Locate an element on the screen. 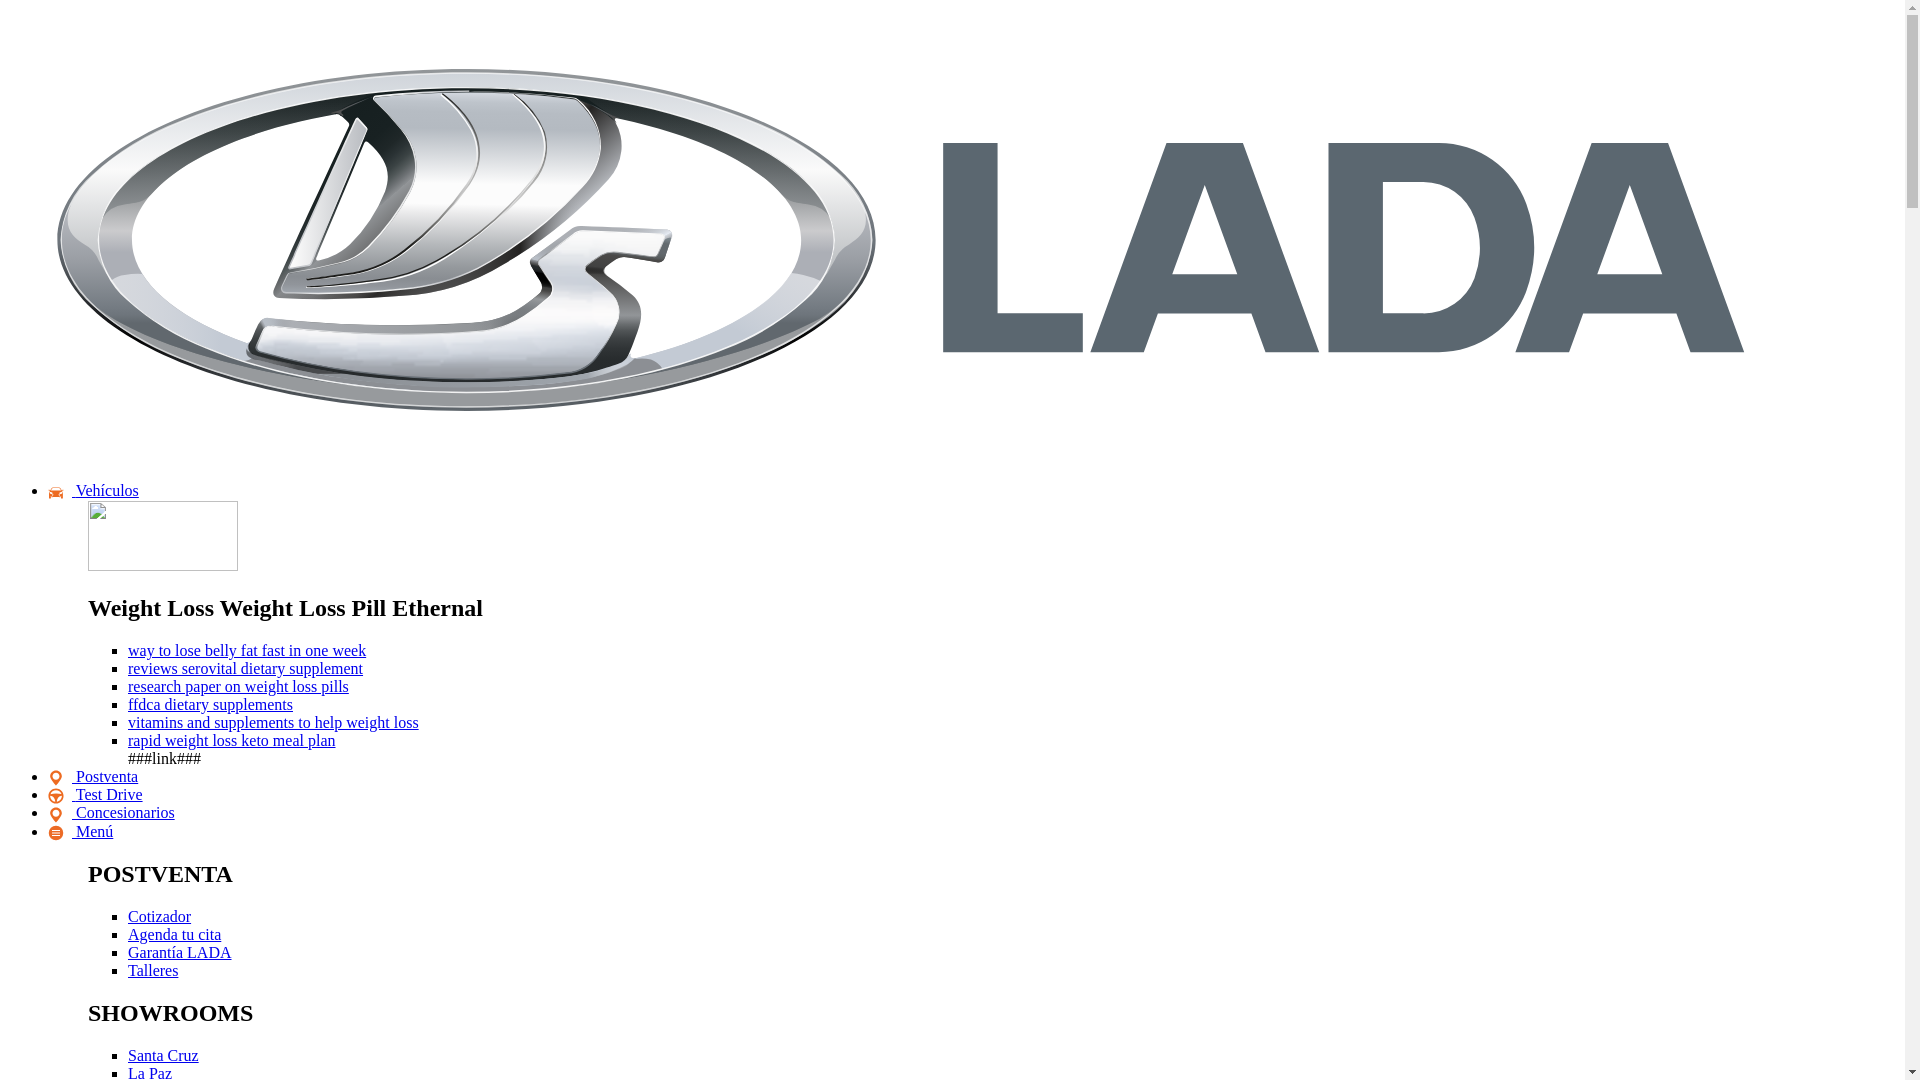 This screenshot has width=1920, height=1080. Santa Cruz is located at coordinates (164, 1054).